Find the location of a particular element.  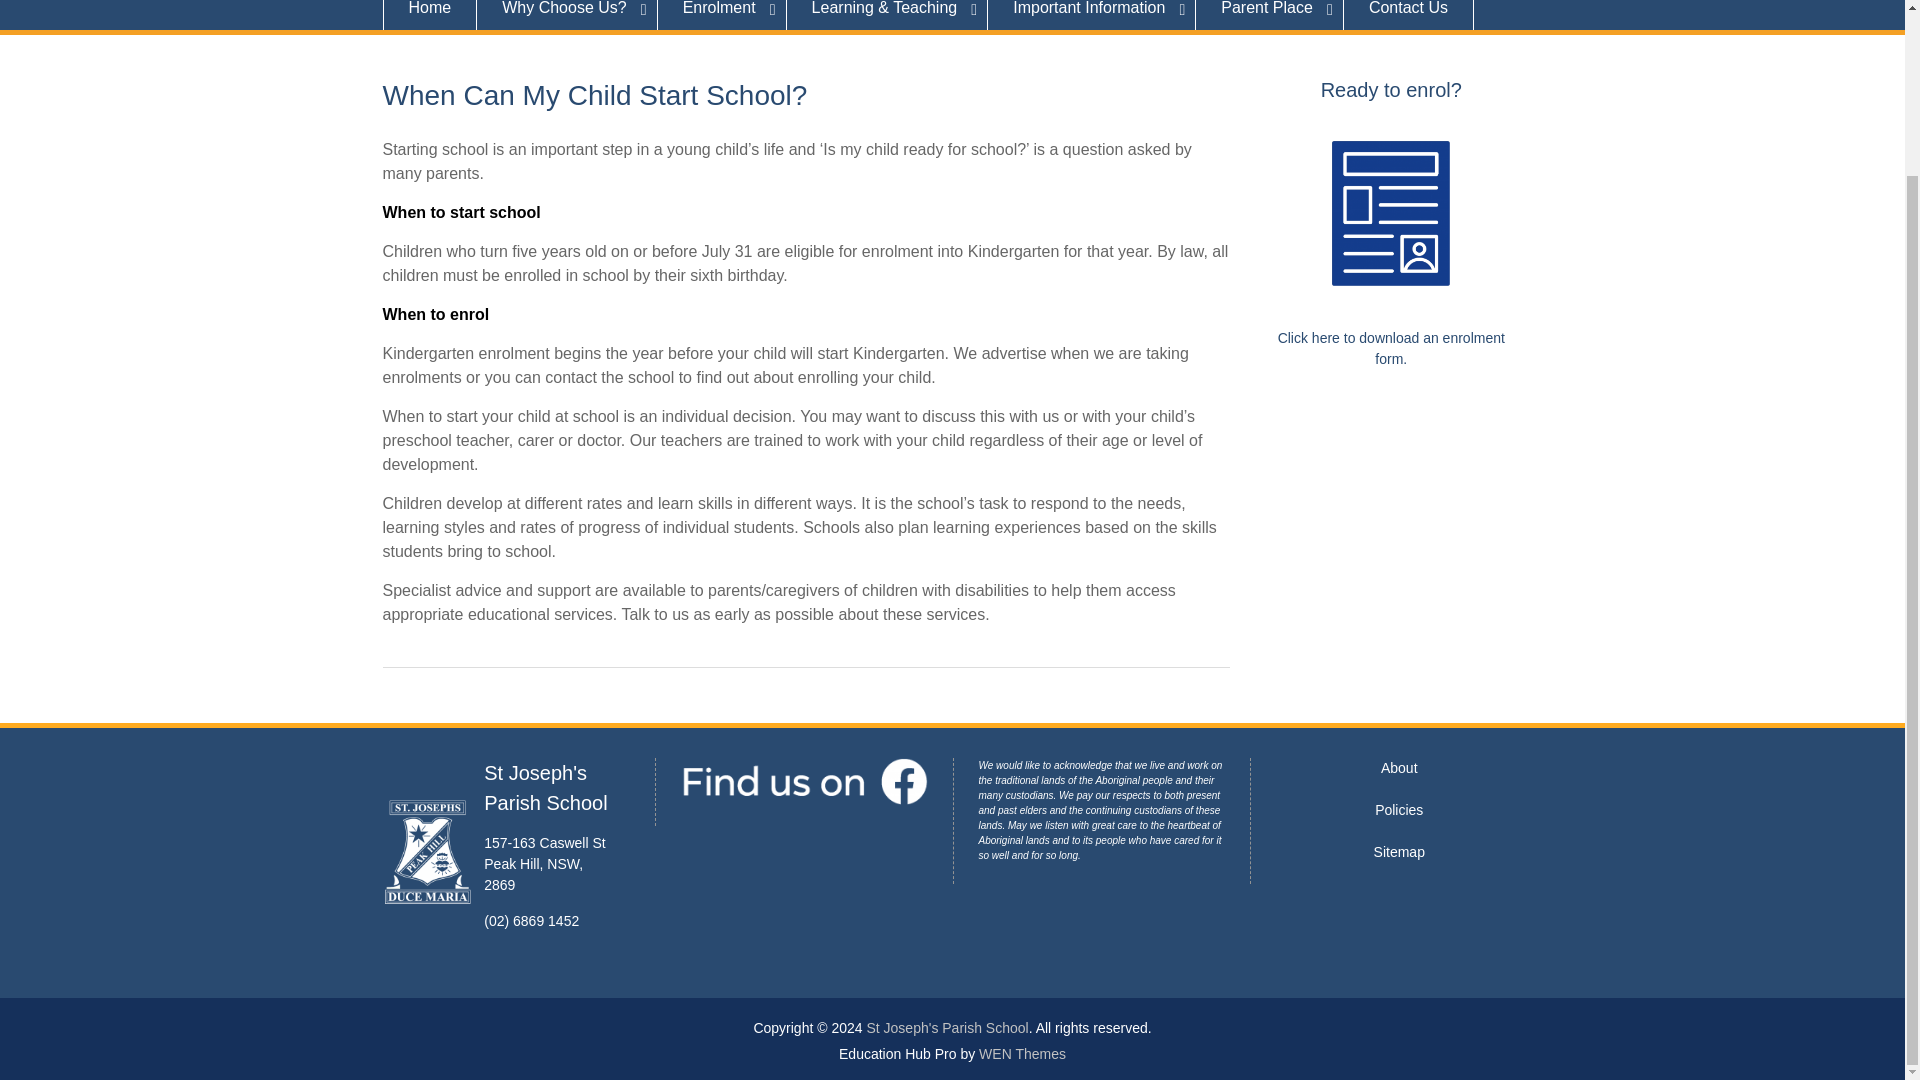

Home is located at coordinates (429, 15).